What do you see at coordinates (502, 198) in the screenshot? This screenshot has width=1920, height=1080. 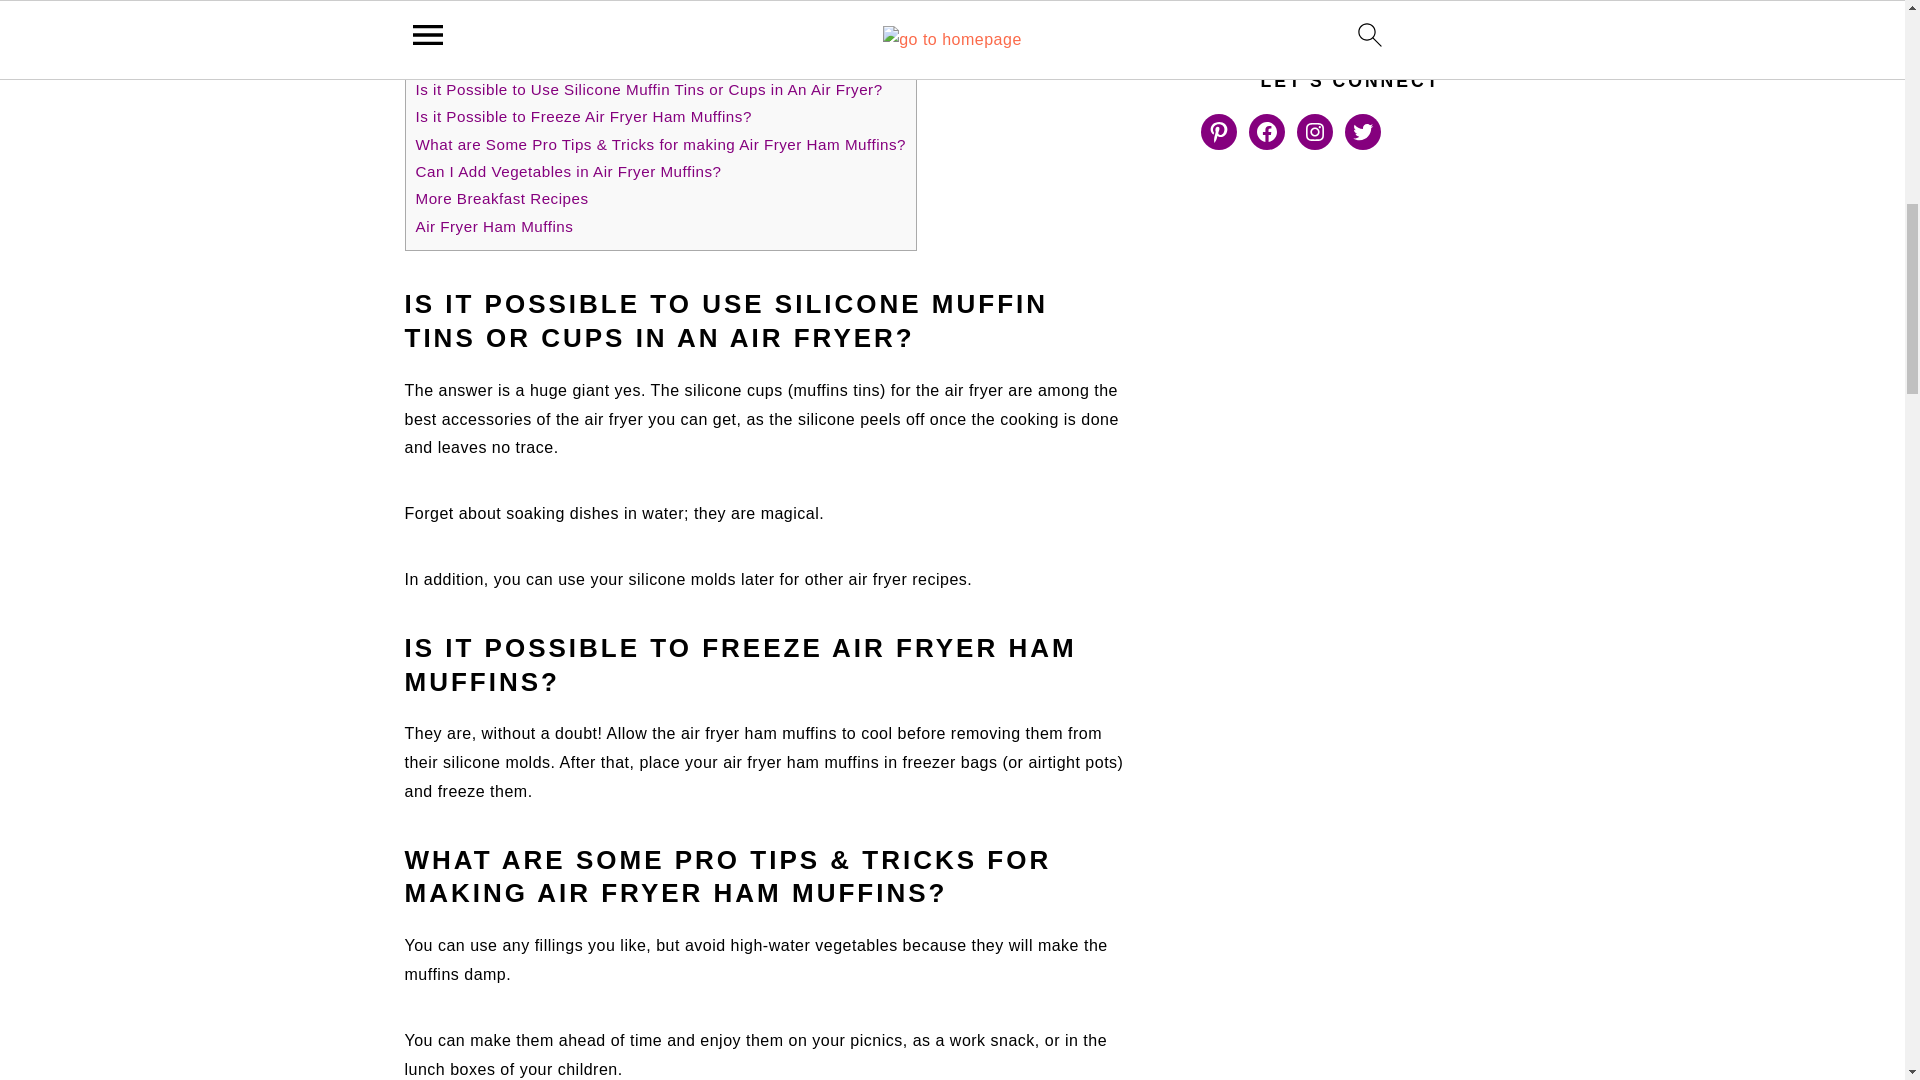 I see `More Breakfast Recipes` at bounding box center [502, 198].